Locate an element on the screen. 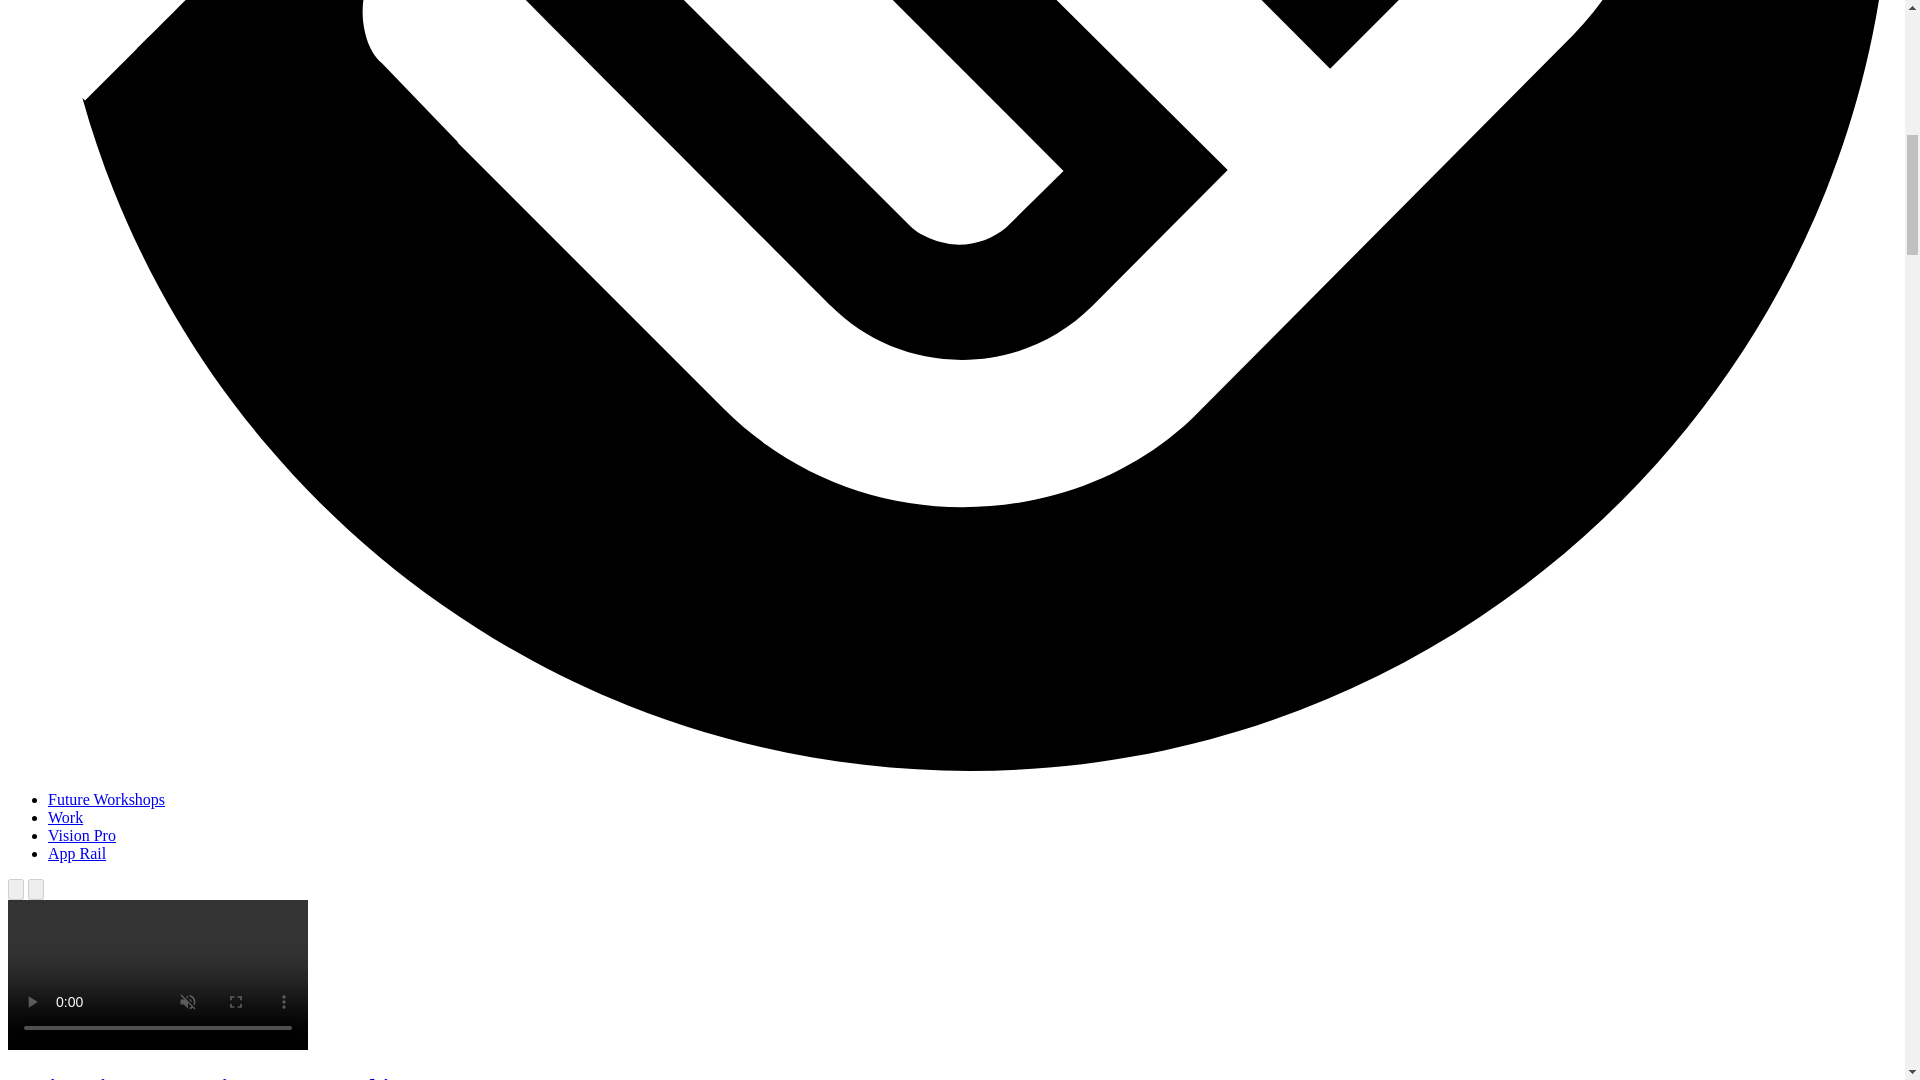  Vision Pro is located at coordinates (82, 835).